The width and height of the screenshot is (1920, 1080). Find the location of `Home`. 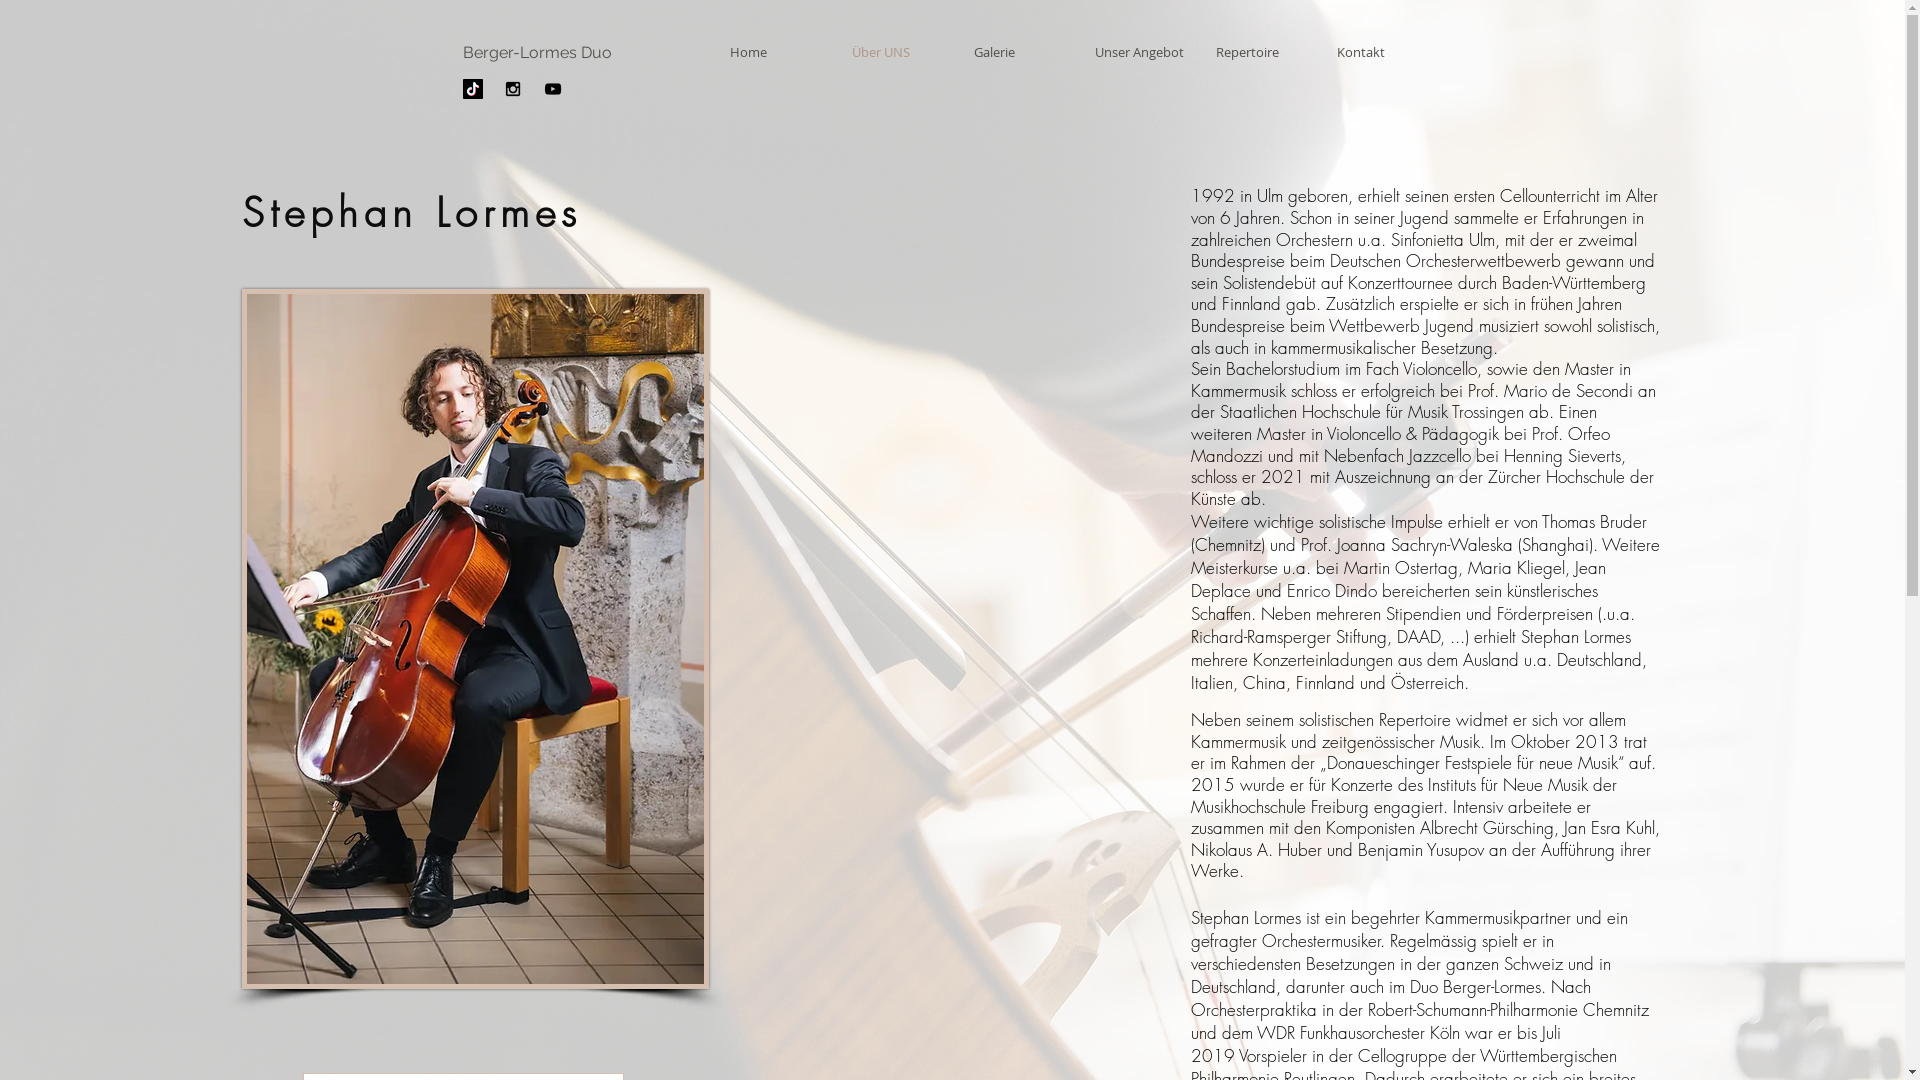

Home is located at coordinates (775, 52).